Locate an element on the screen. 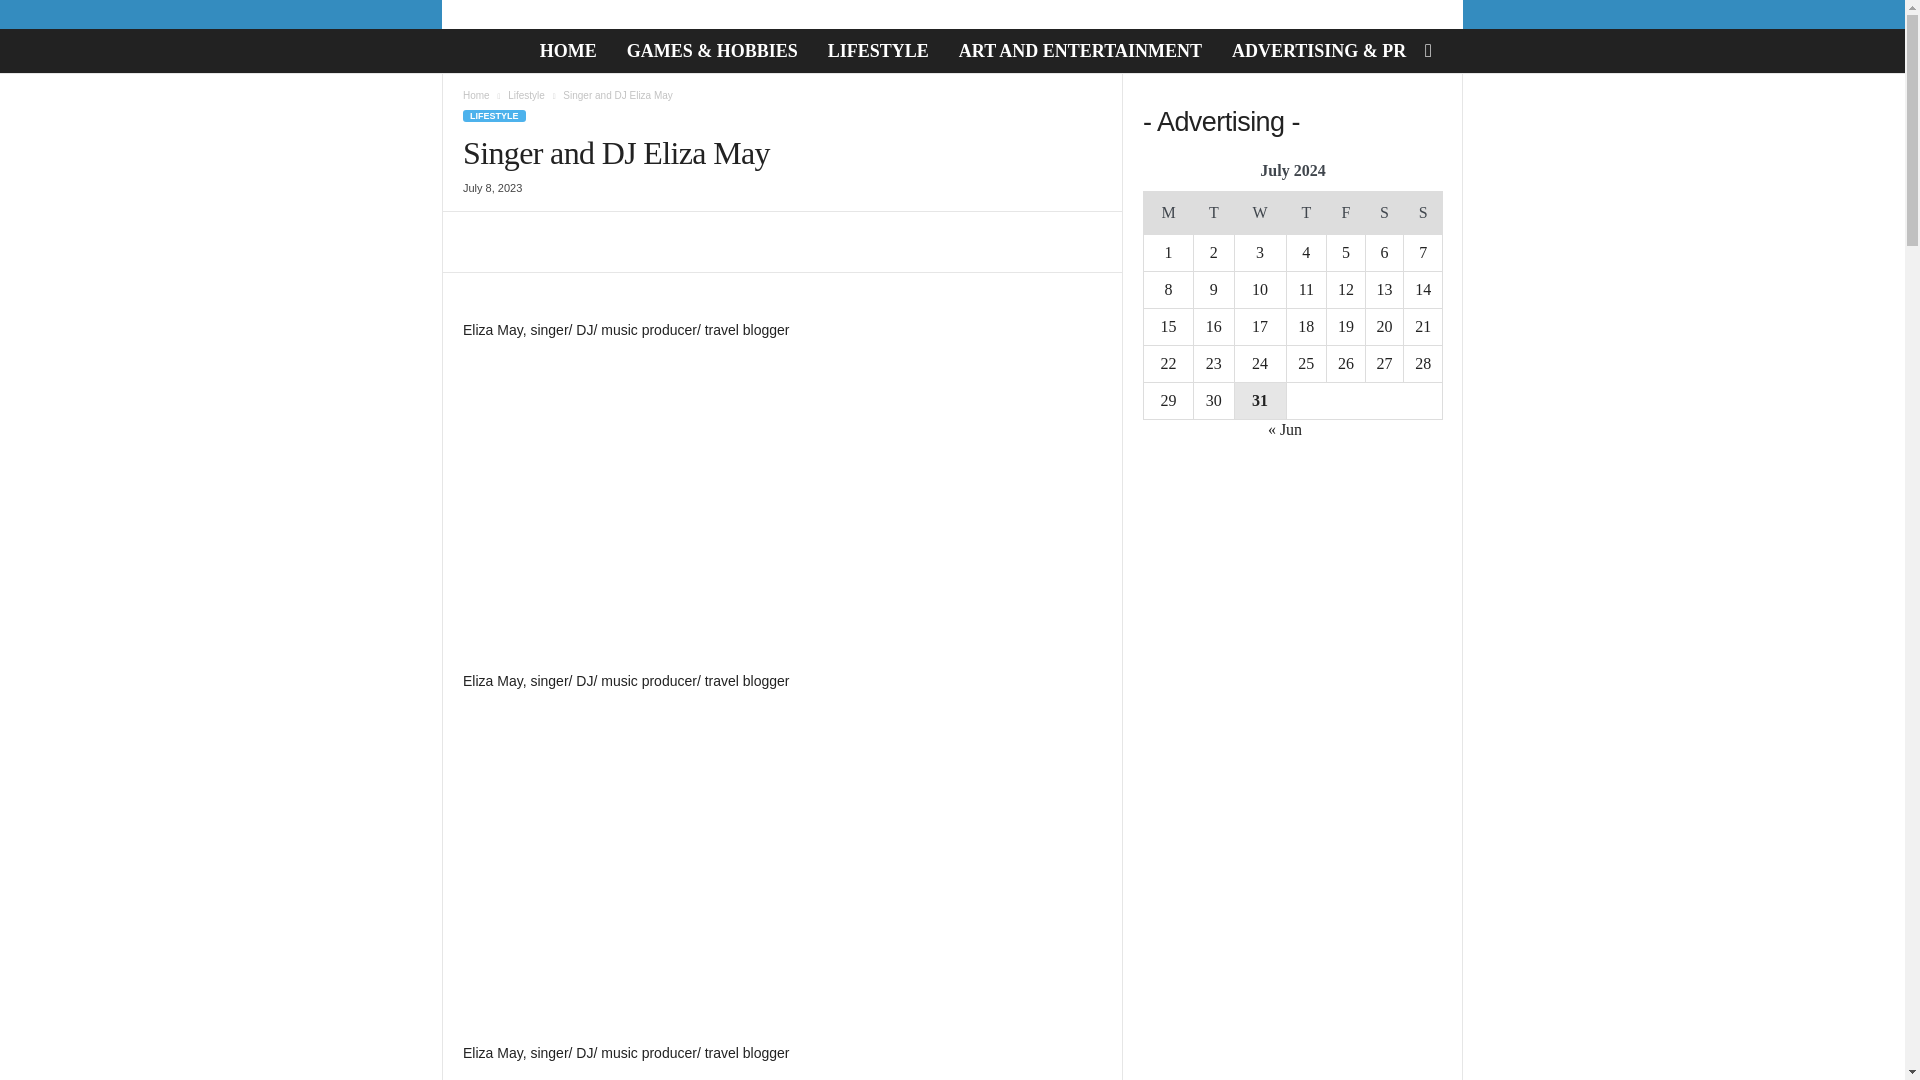  Analog Photo Day is located at coordinates (472, 51).